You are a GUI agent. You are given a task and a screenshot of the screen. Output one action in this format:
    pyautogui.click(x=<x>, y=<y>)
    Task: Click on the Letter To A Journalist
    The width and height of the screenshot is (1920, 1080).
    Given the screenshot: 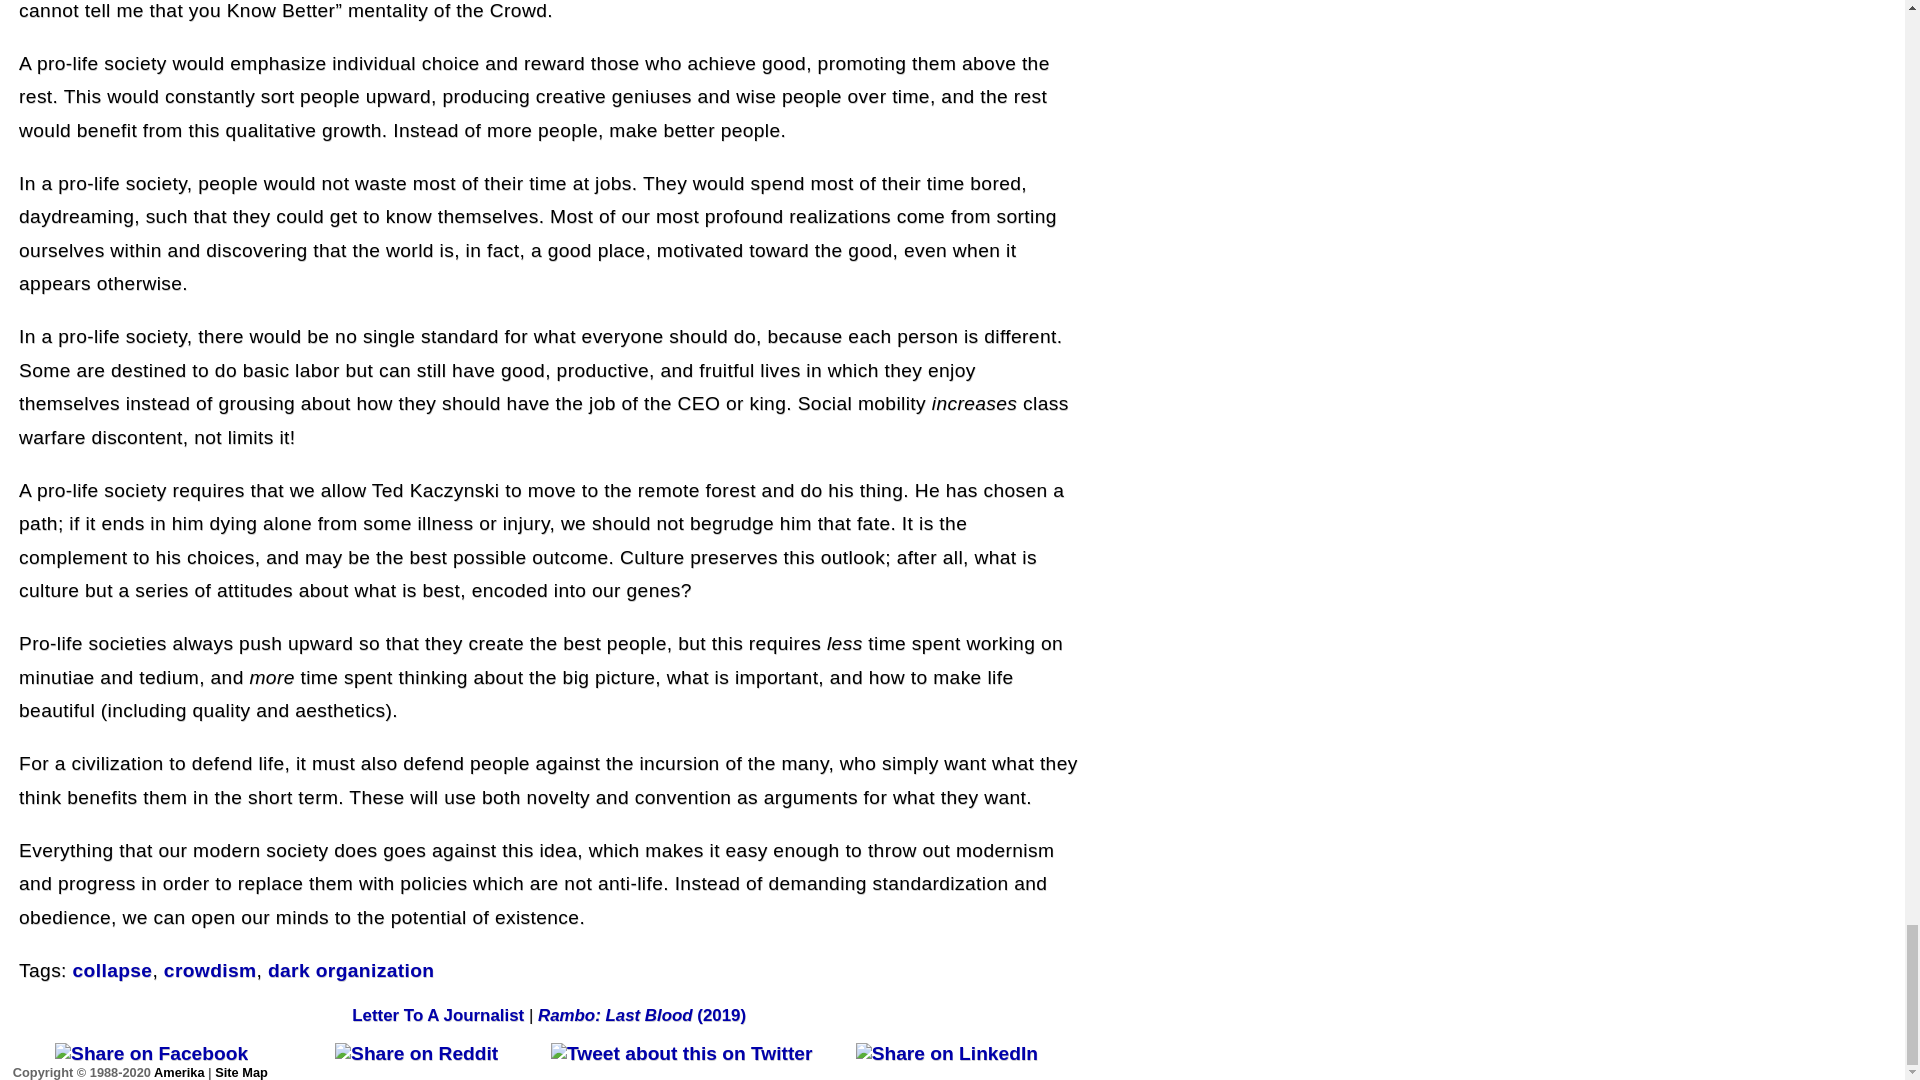 What is the action you would take?
    pyautogui.click(x=438, y=1014)
    